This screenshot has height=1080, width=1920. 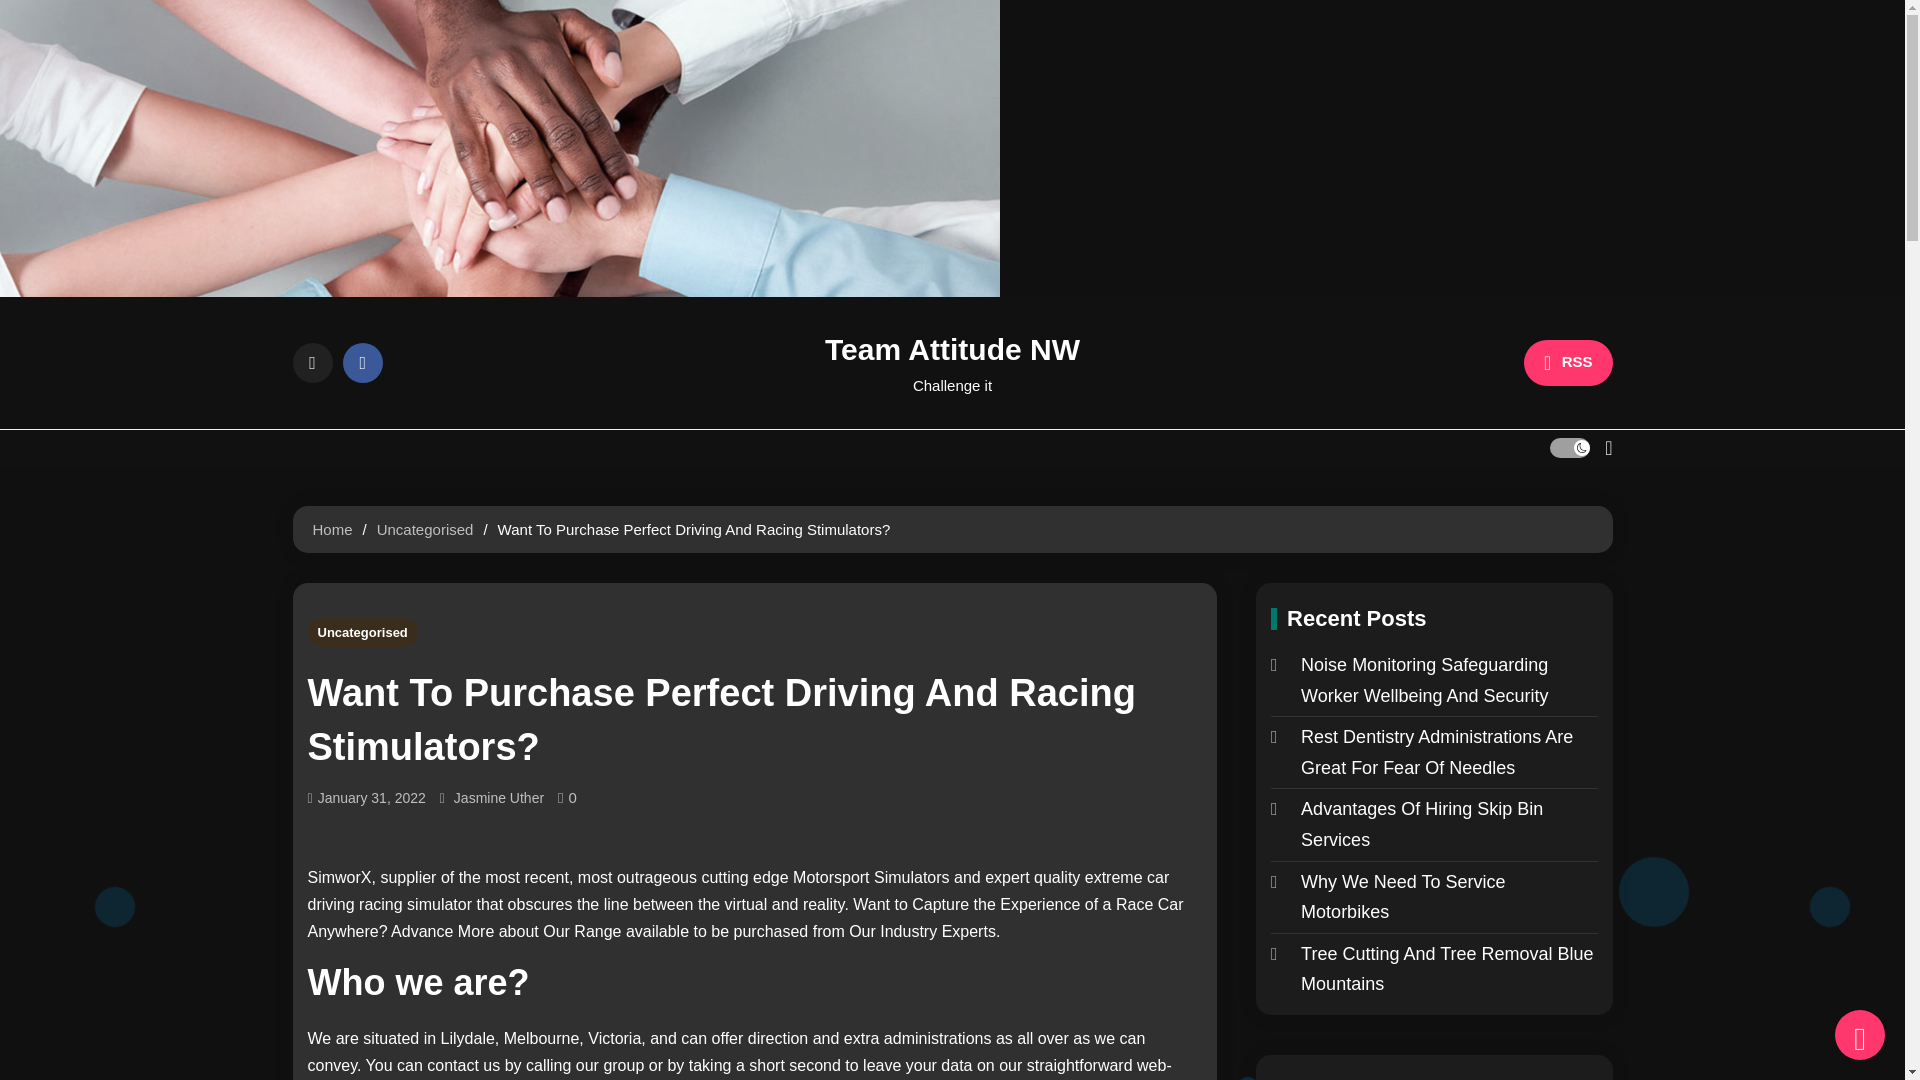 What do you see at coordinates (1434, 824) in the screenshot?
I see `Advantages Of Hiring Skip Bin Services` at bounding box center [1434, 824].